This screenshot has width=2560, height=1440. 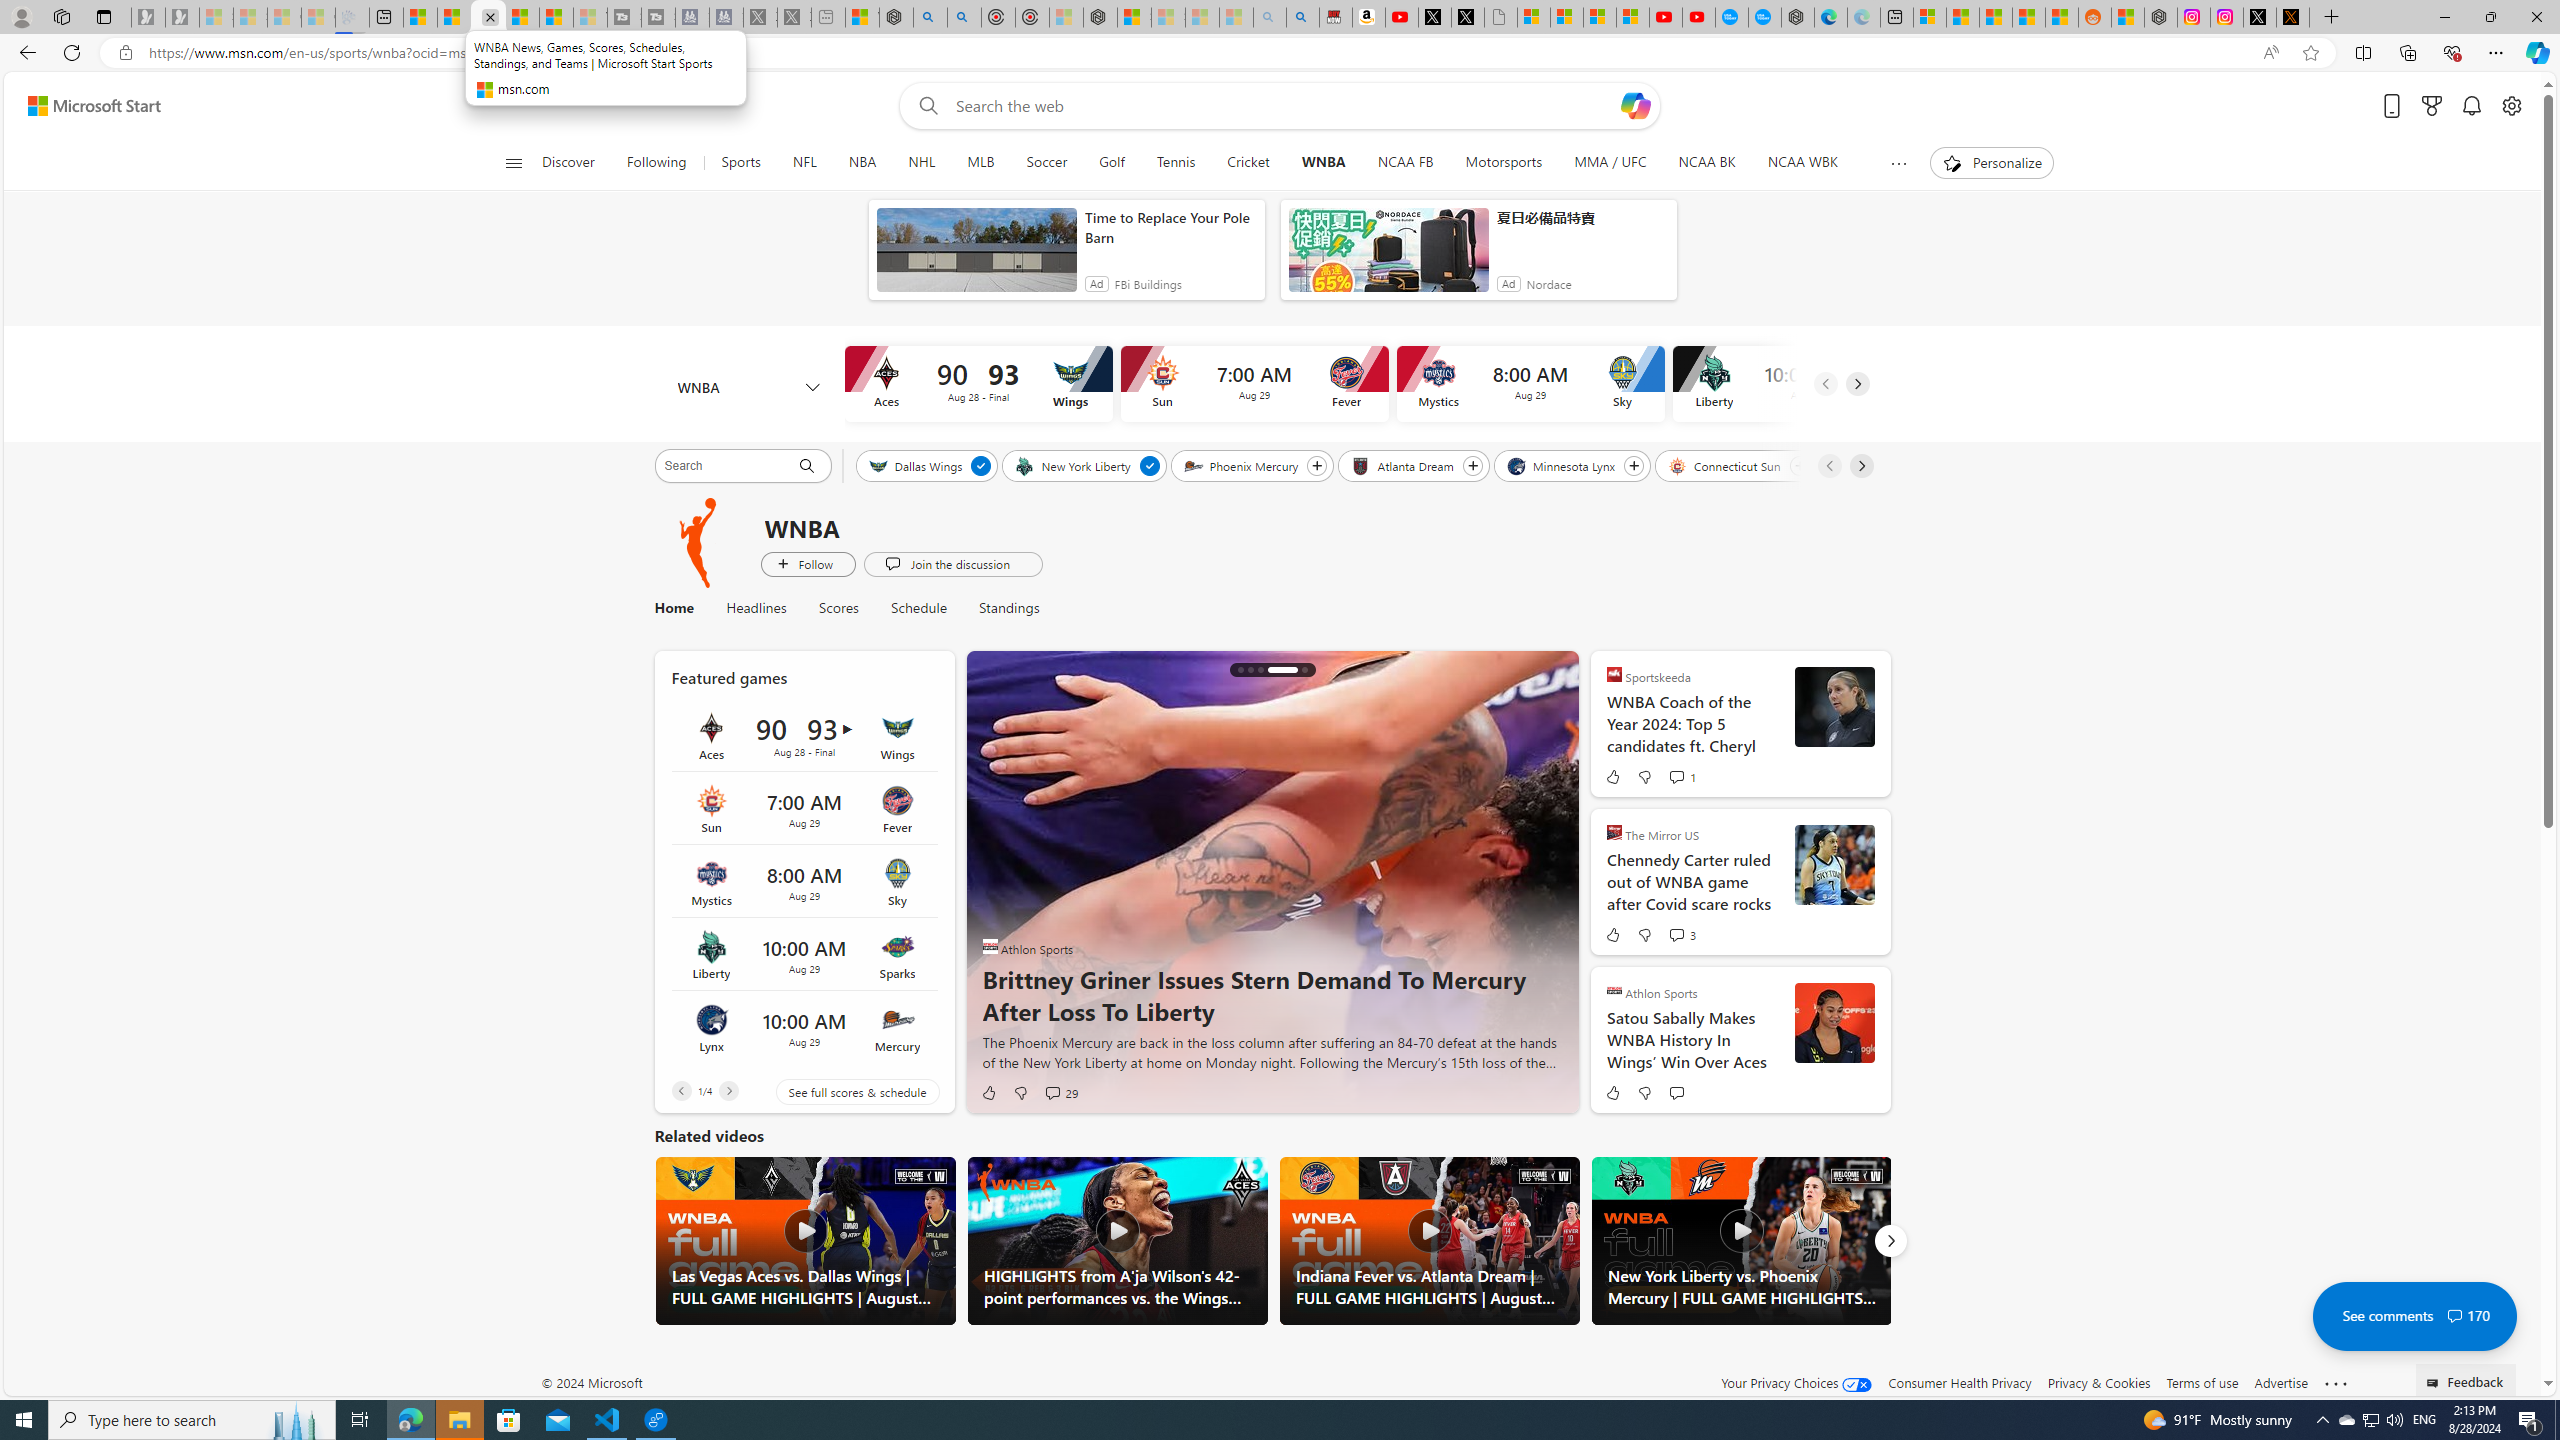 What do you see at coordinates (1644, 1092) in the screenshot?
I see `Dislike` at bounding box center [1644, 1092].